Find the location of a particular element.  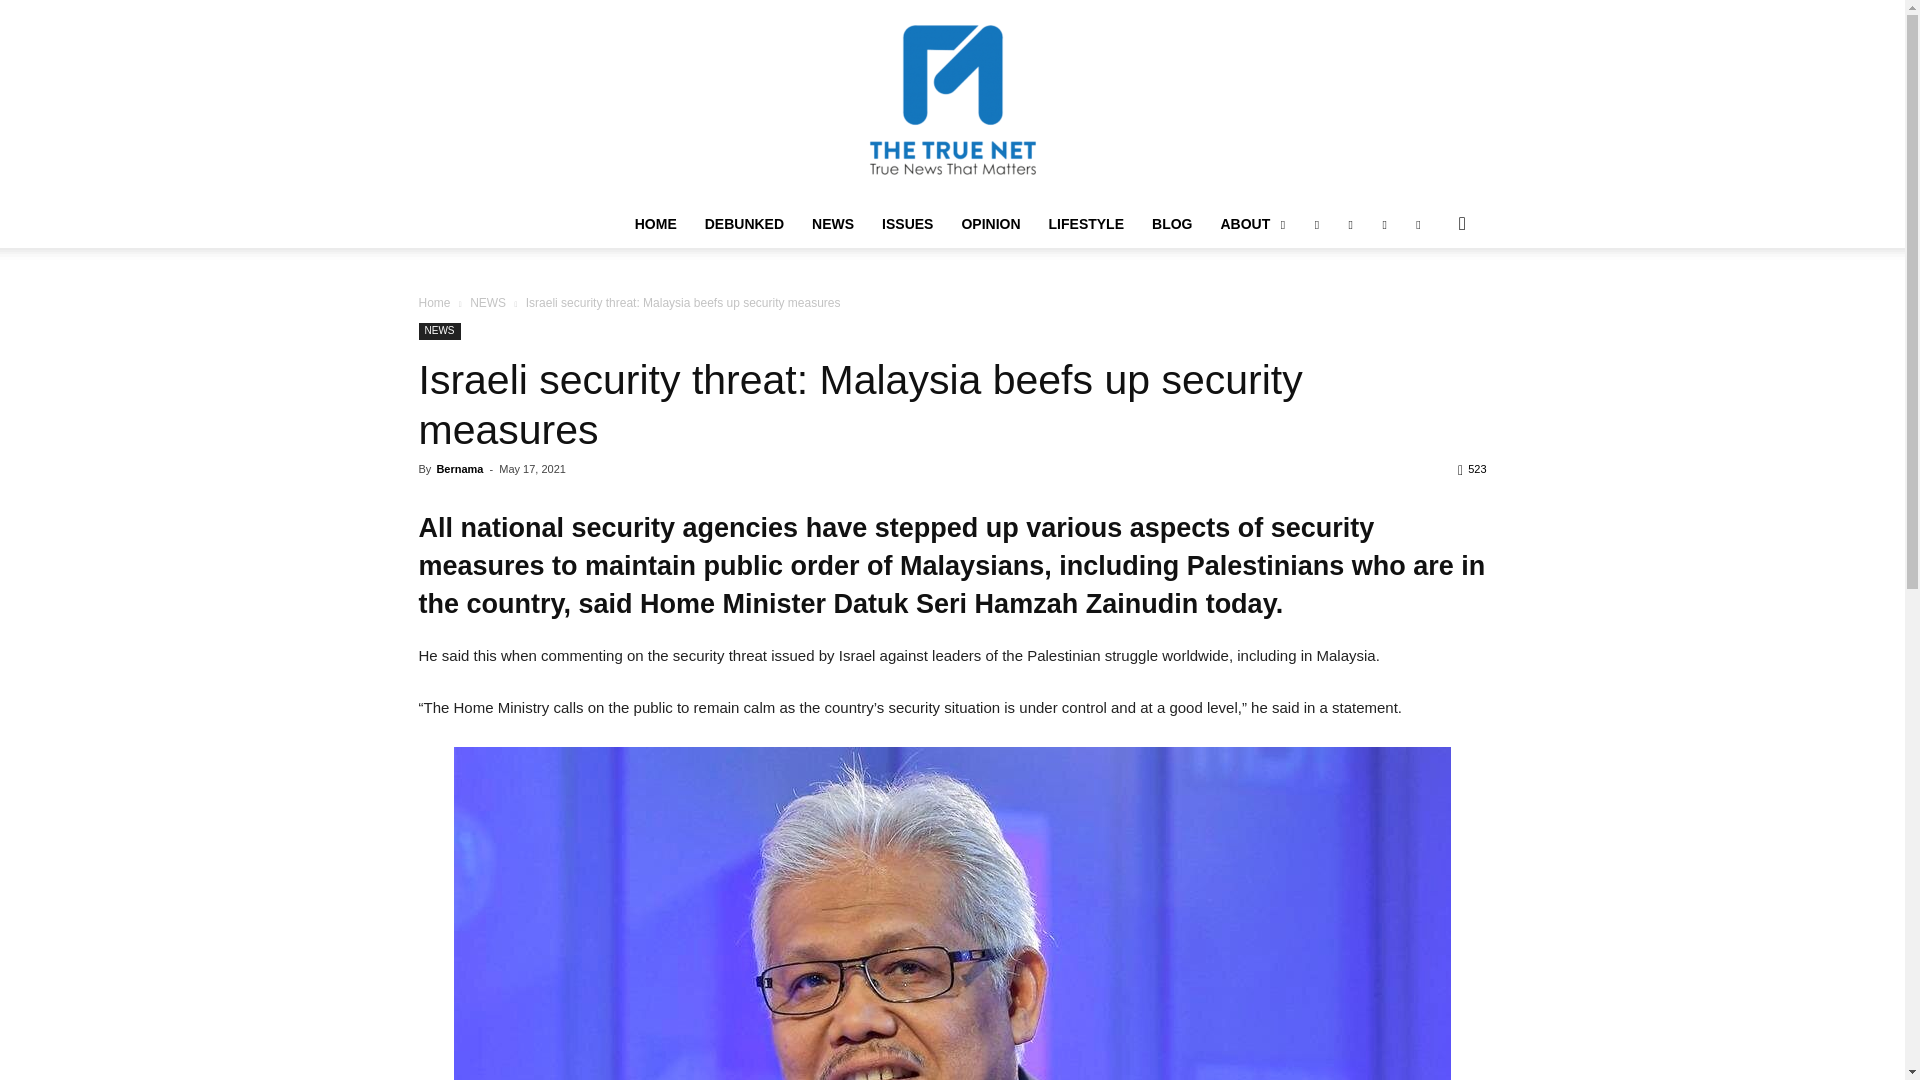

ISSUES is located at coordinates (906, 224).